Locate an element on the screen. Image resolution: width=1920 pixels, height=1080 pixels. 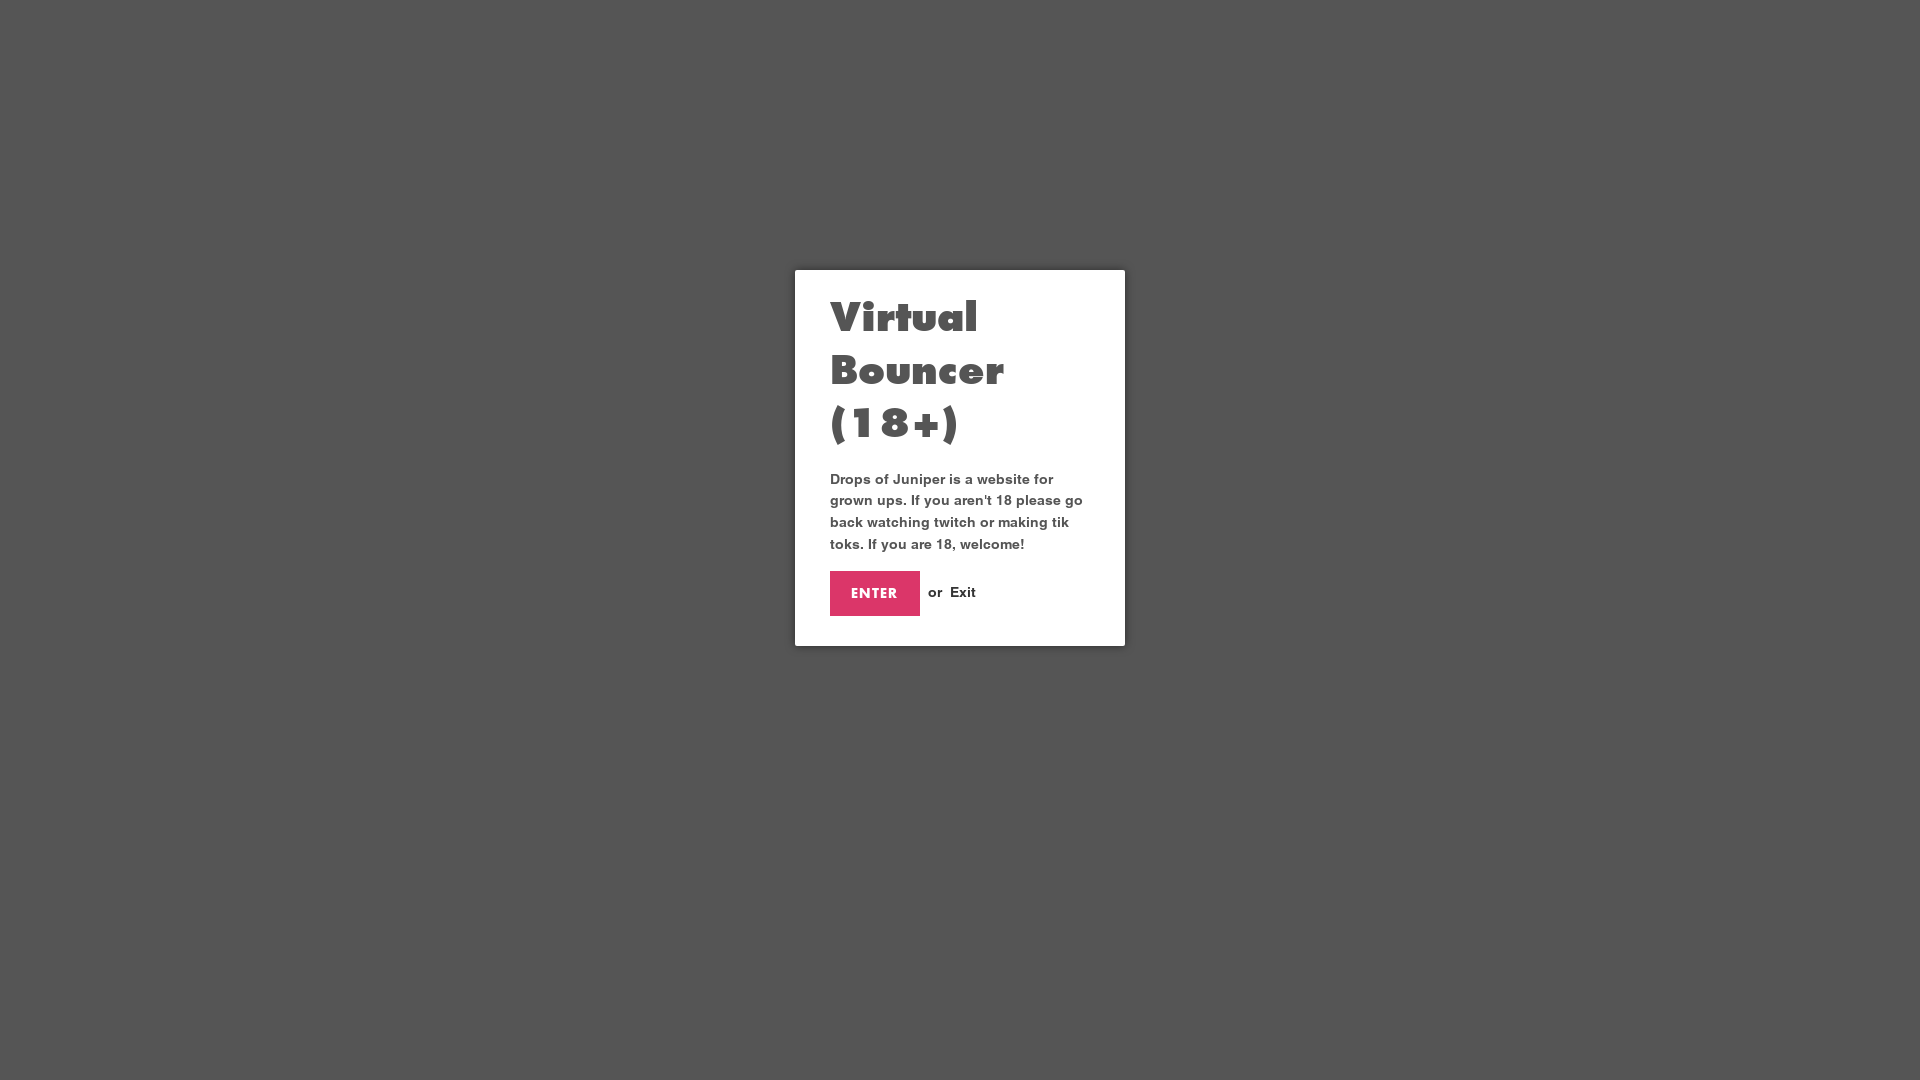
Drops of Juniper is located at coordinates (1402, 655).